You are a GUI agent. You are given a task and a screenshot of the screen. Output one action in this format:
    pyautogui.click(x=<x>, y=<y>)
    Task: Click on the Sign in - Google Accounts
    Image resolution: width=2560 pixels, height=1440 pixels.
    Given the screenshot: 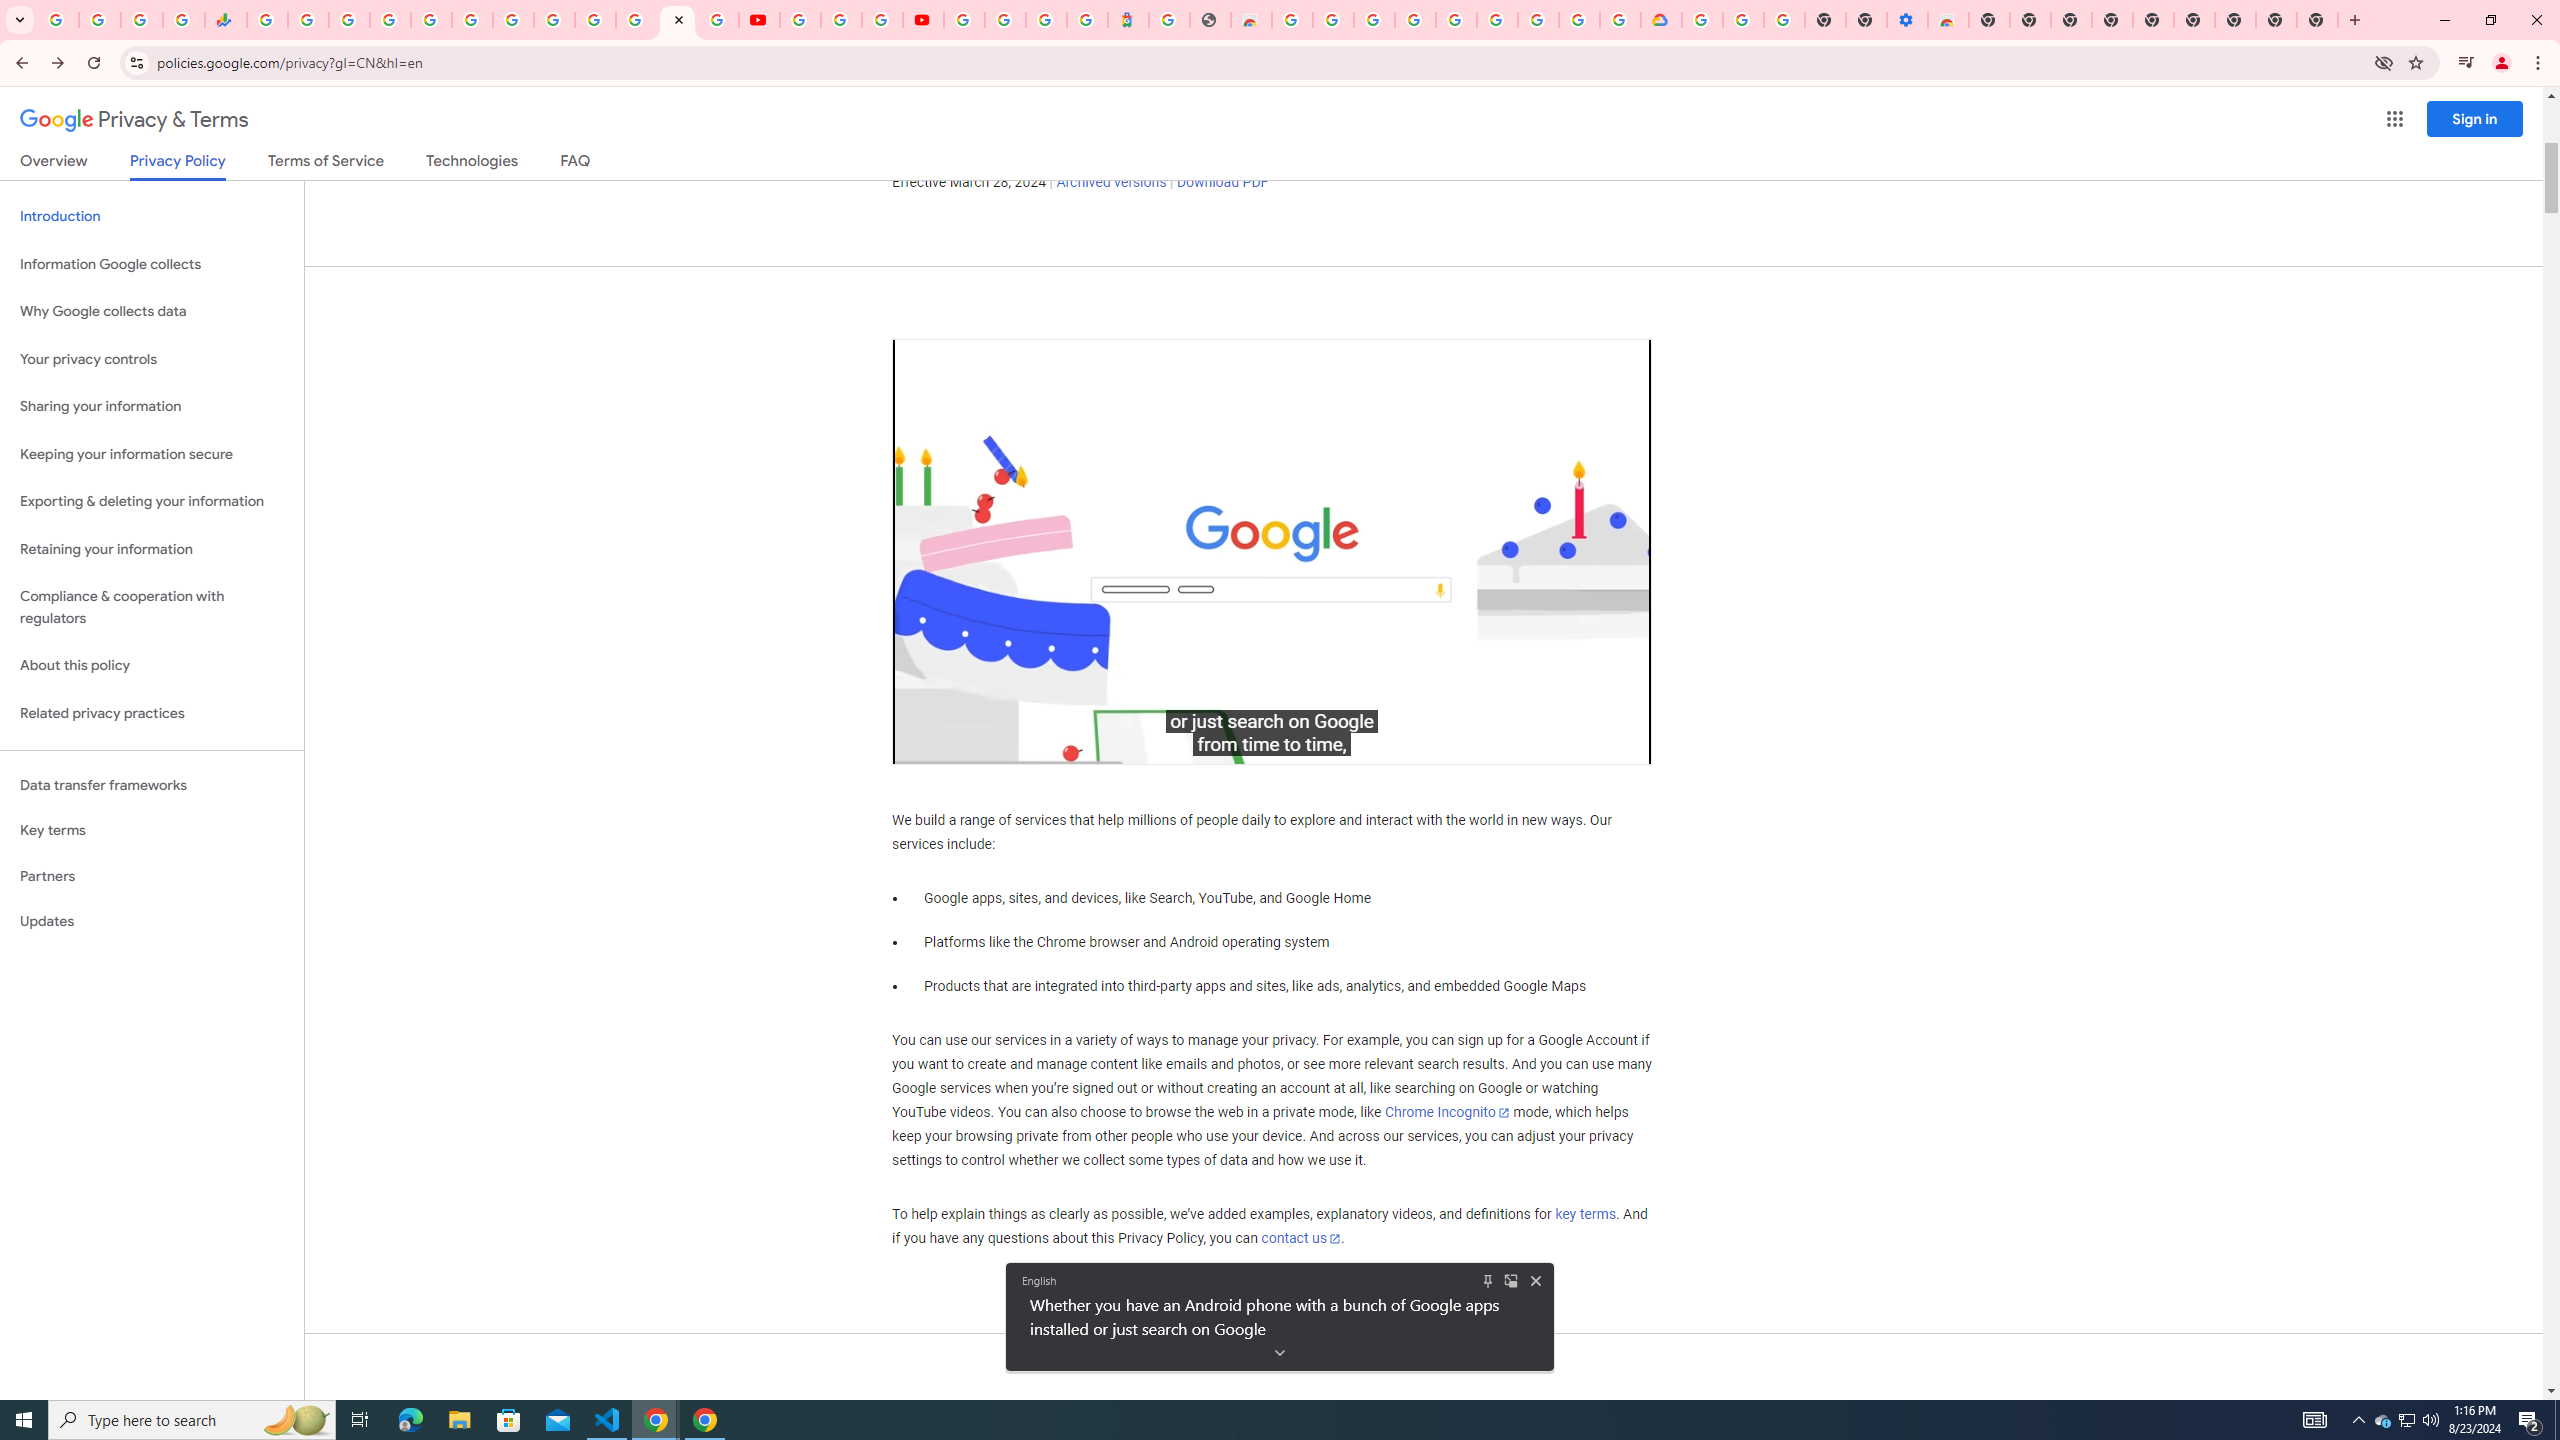 What is the action you would take?
    pyautogui.click(x=1454, y=20)
    